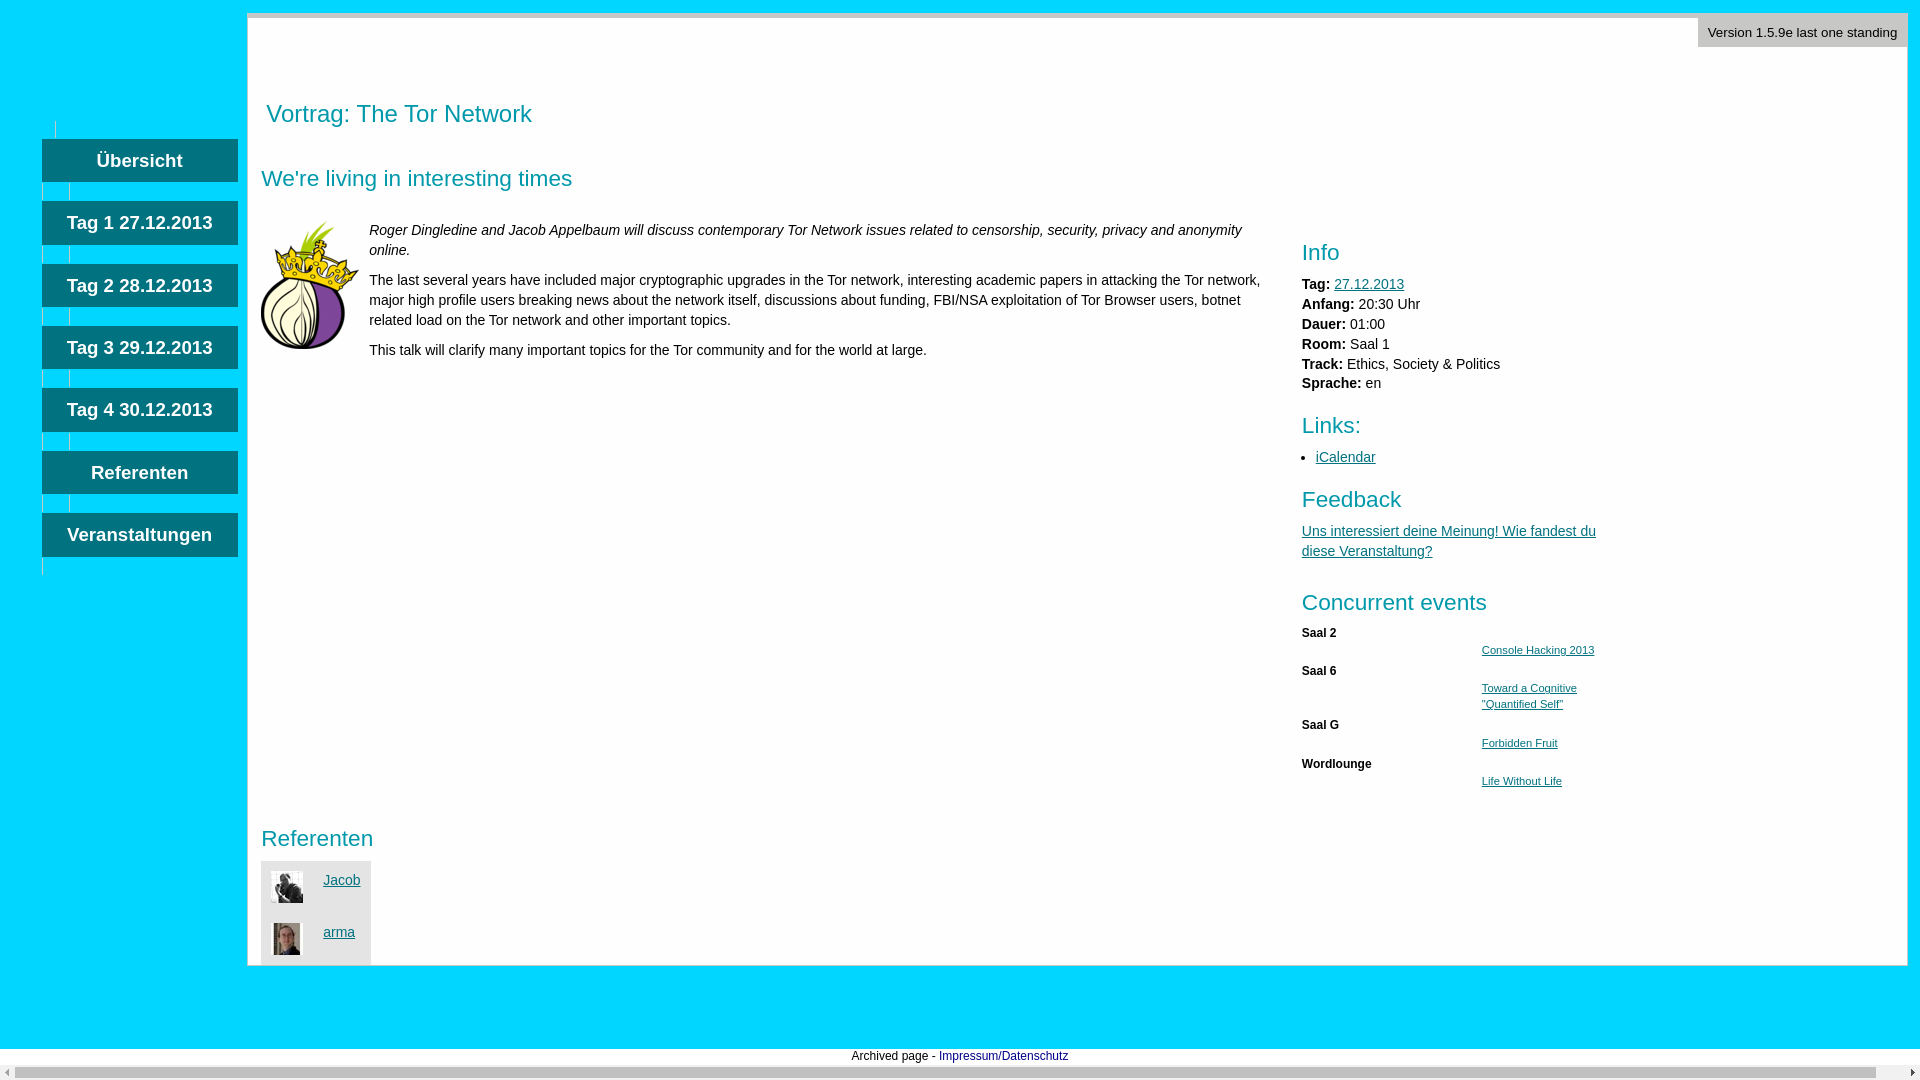  I want to click on 27.12.2013, so click(1368, 284).